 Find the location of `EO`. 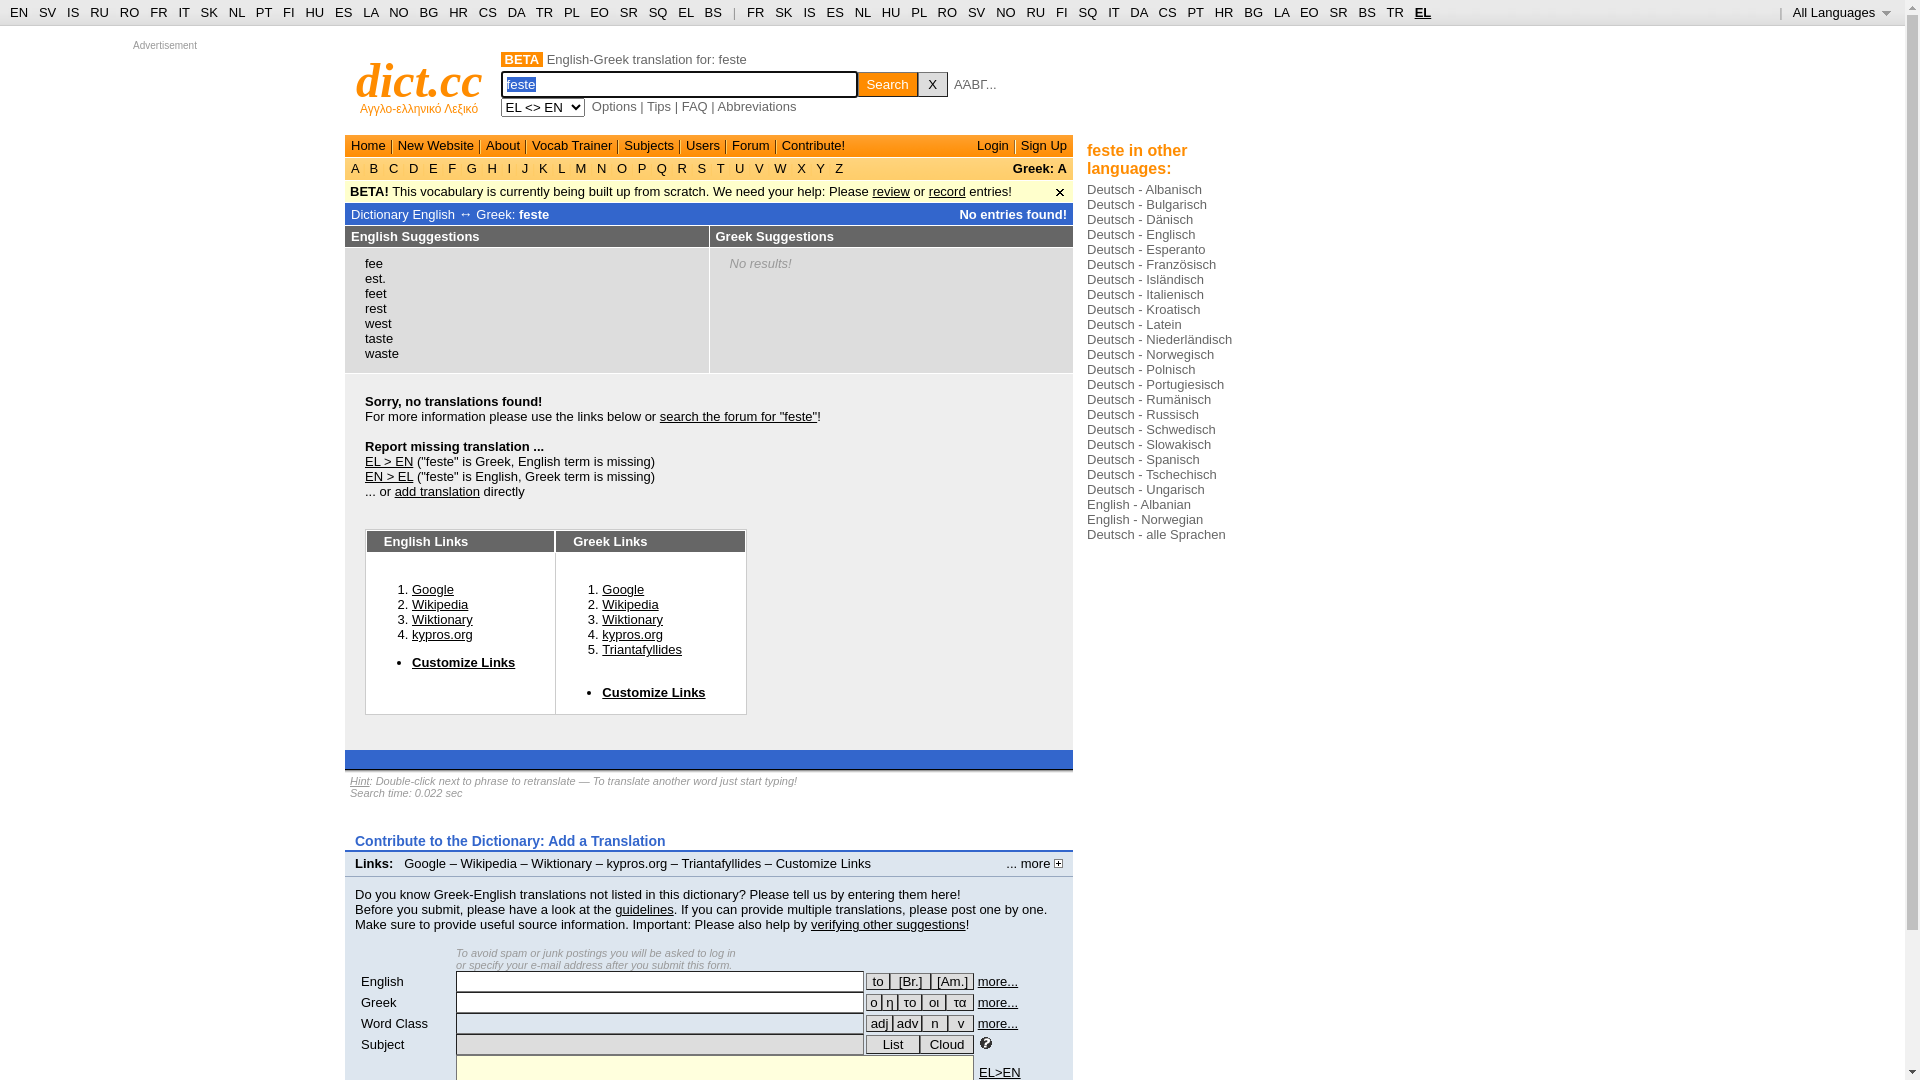

EO is located at coordinates (600, 12).